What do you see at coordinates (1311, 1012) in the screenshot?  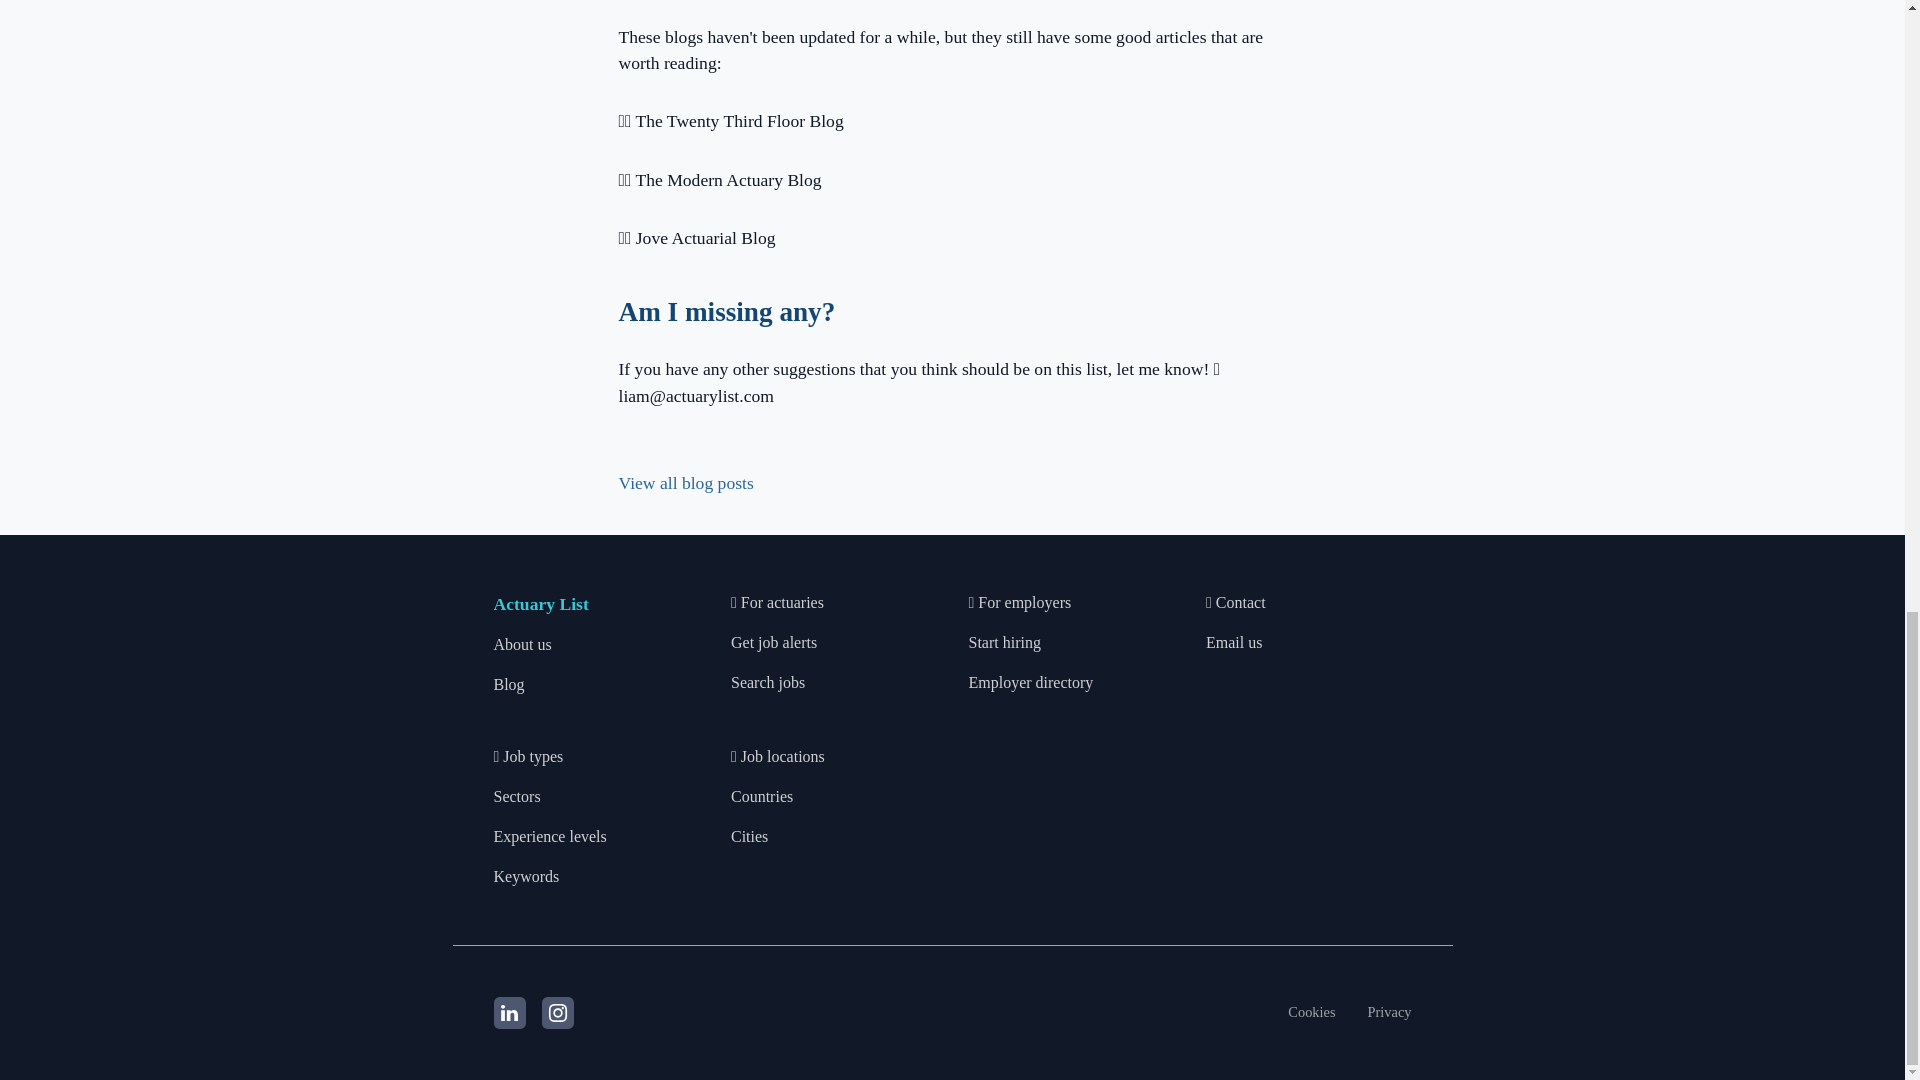 I see `Cookies` at bounding box center [1311, 1012].